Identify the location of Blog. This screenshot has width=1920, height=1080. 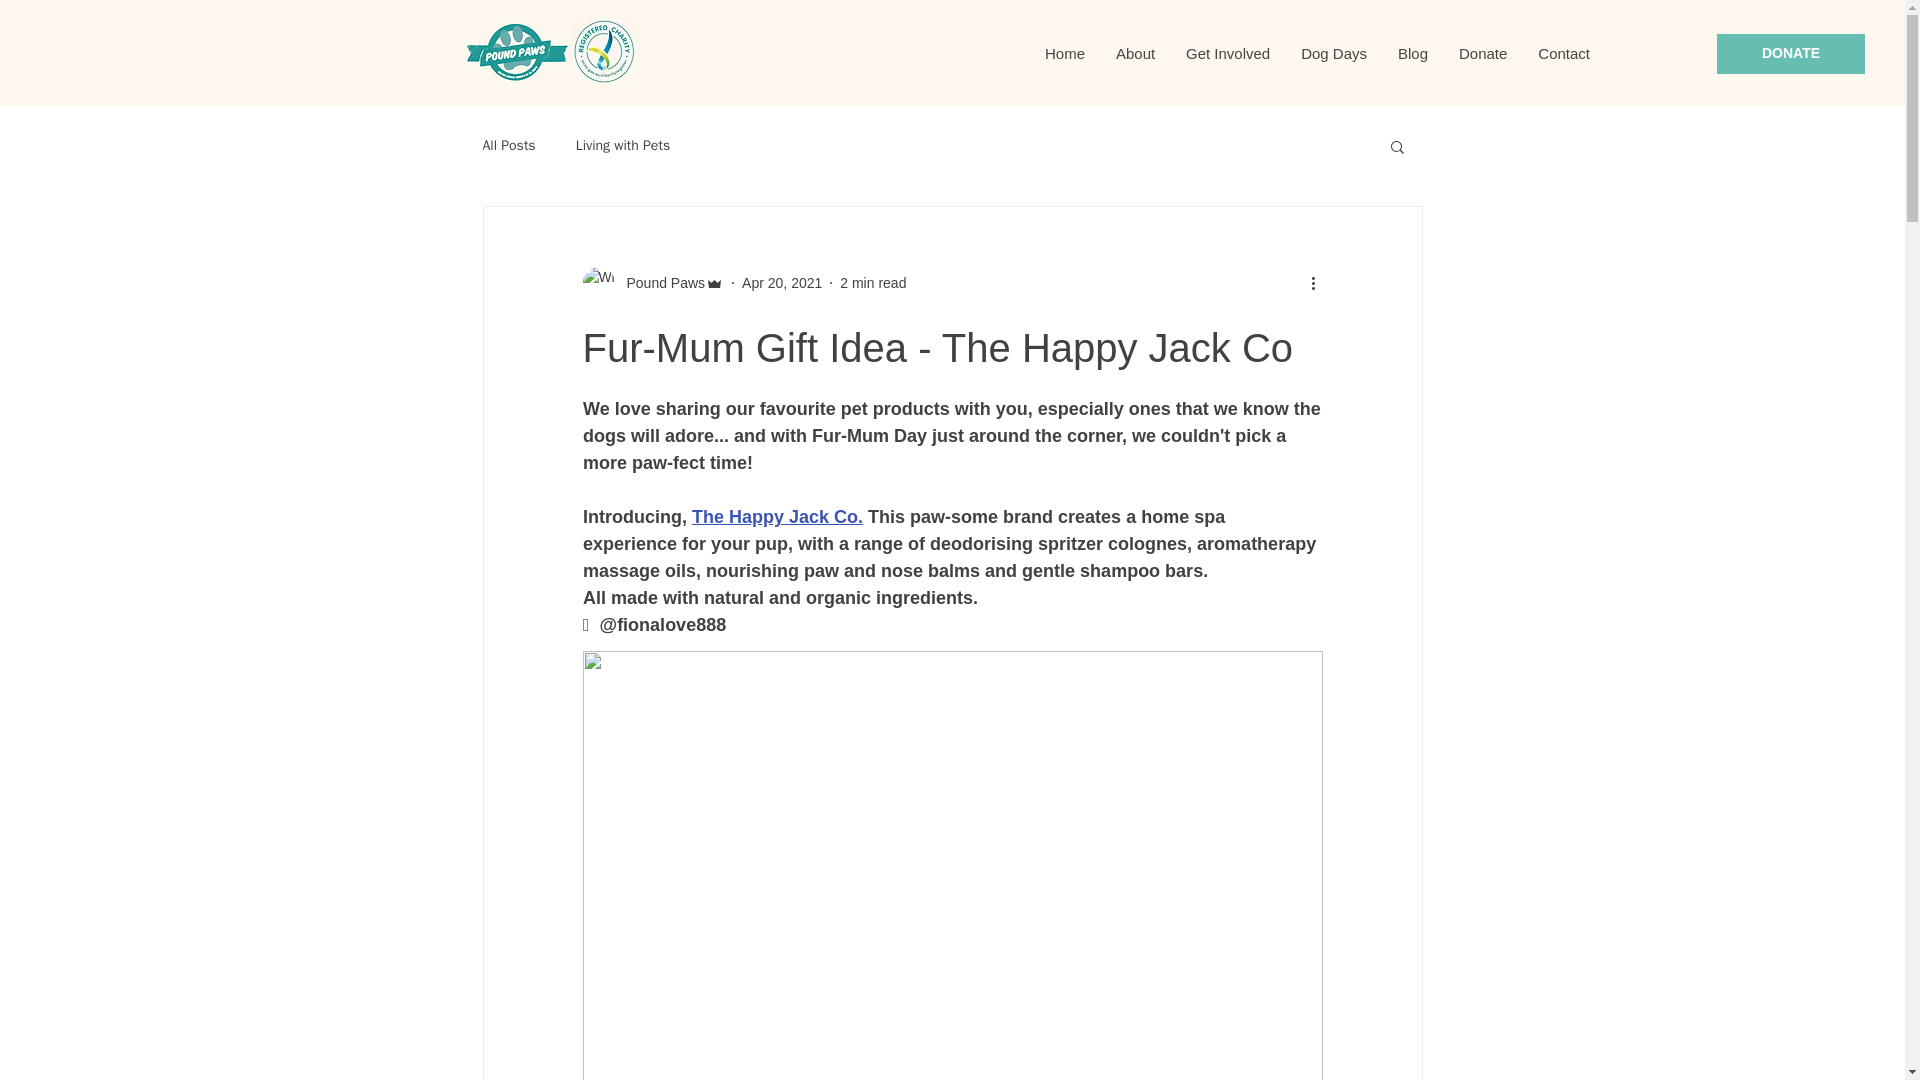
(1412, 54).